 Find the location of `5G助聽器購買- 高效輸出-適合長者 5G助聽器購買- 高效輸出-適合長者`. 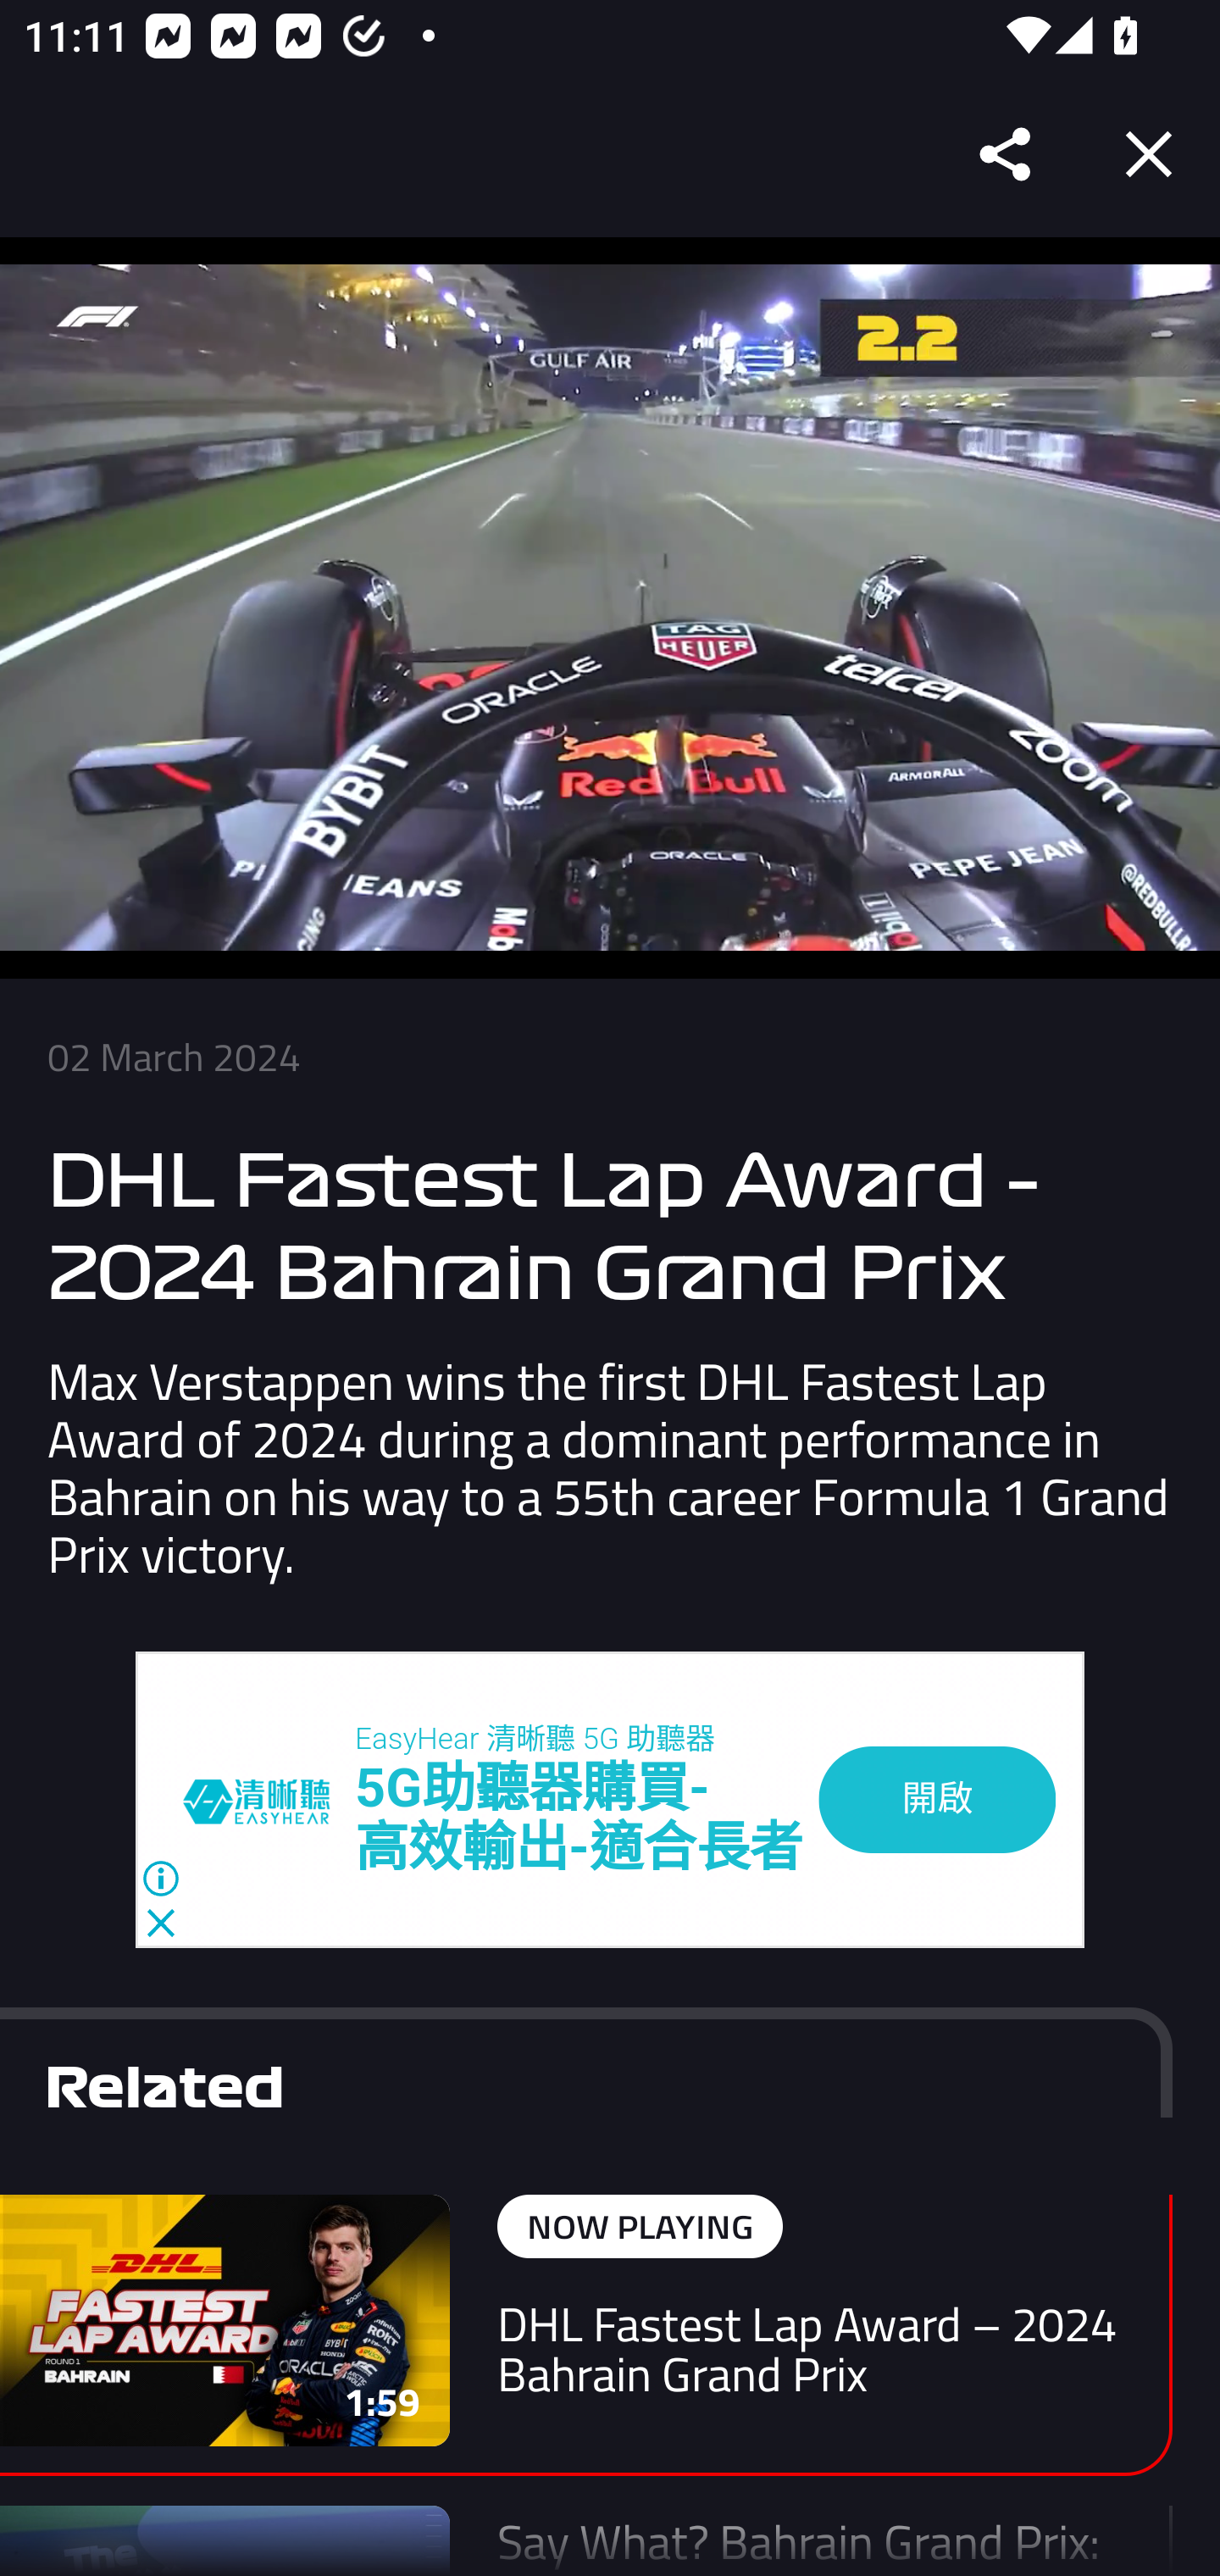

5G助聽器購買- 高效輸出-適合長者 5G助聽器購買- 高效輸出-適合長者 is located at coordinates (579, 1820).